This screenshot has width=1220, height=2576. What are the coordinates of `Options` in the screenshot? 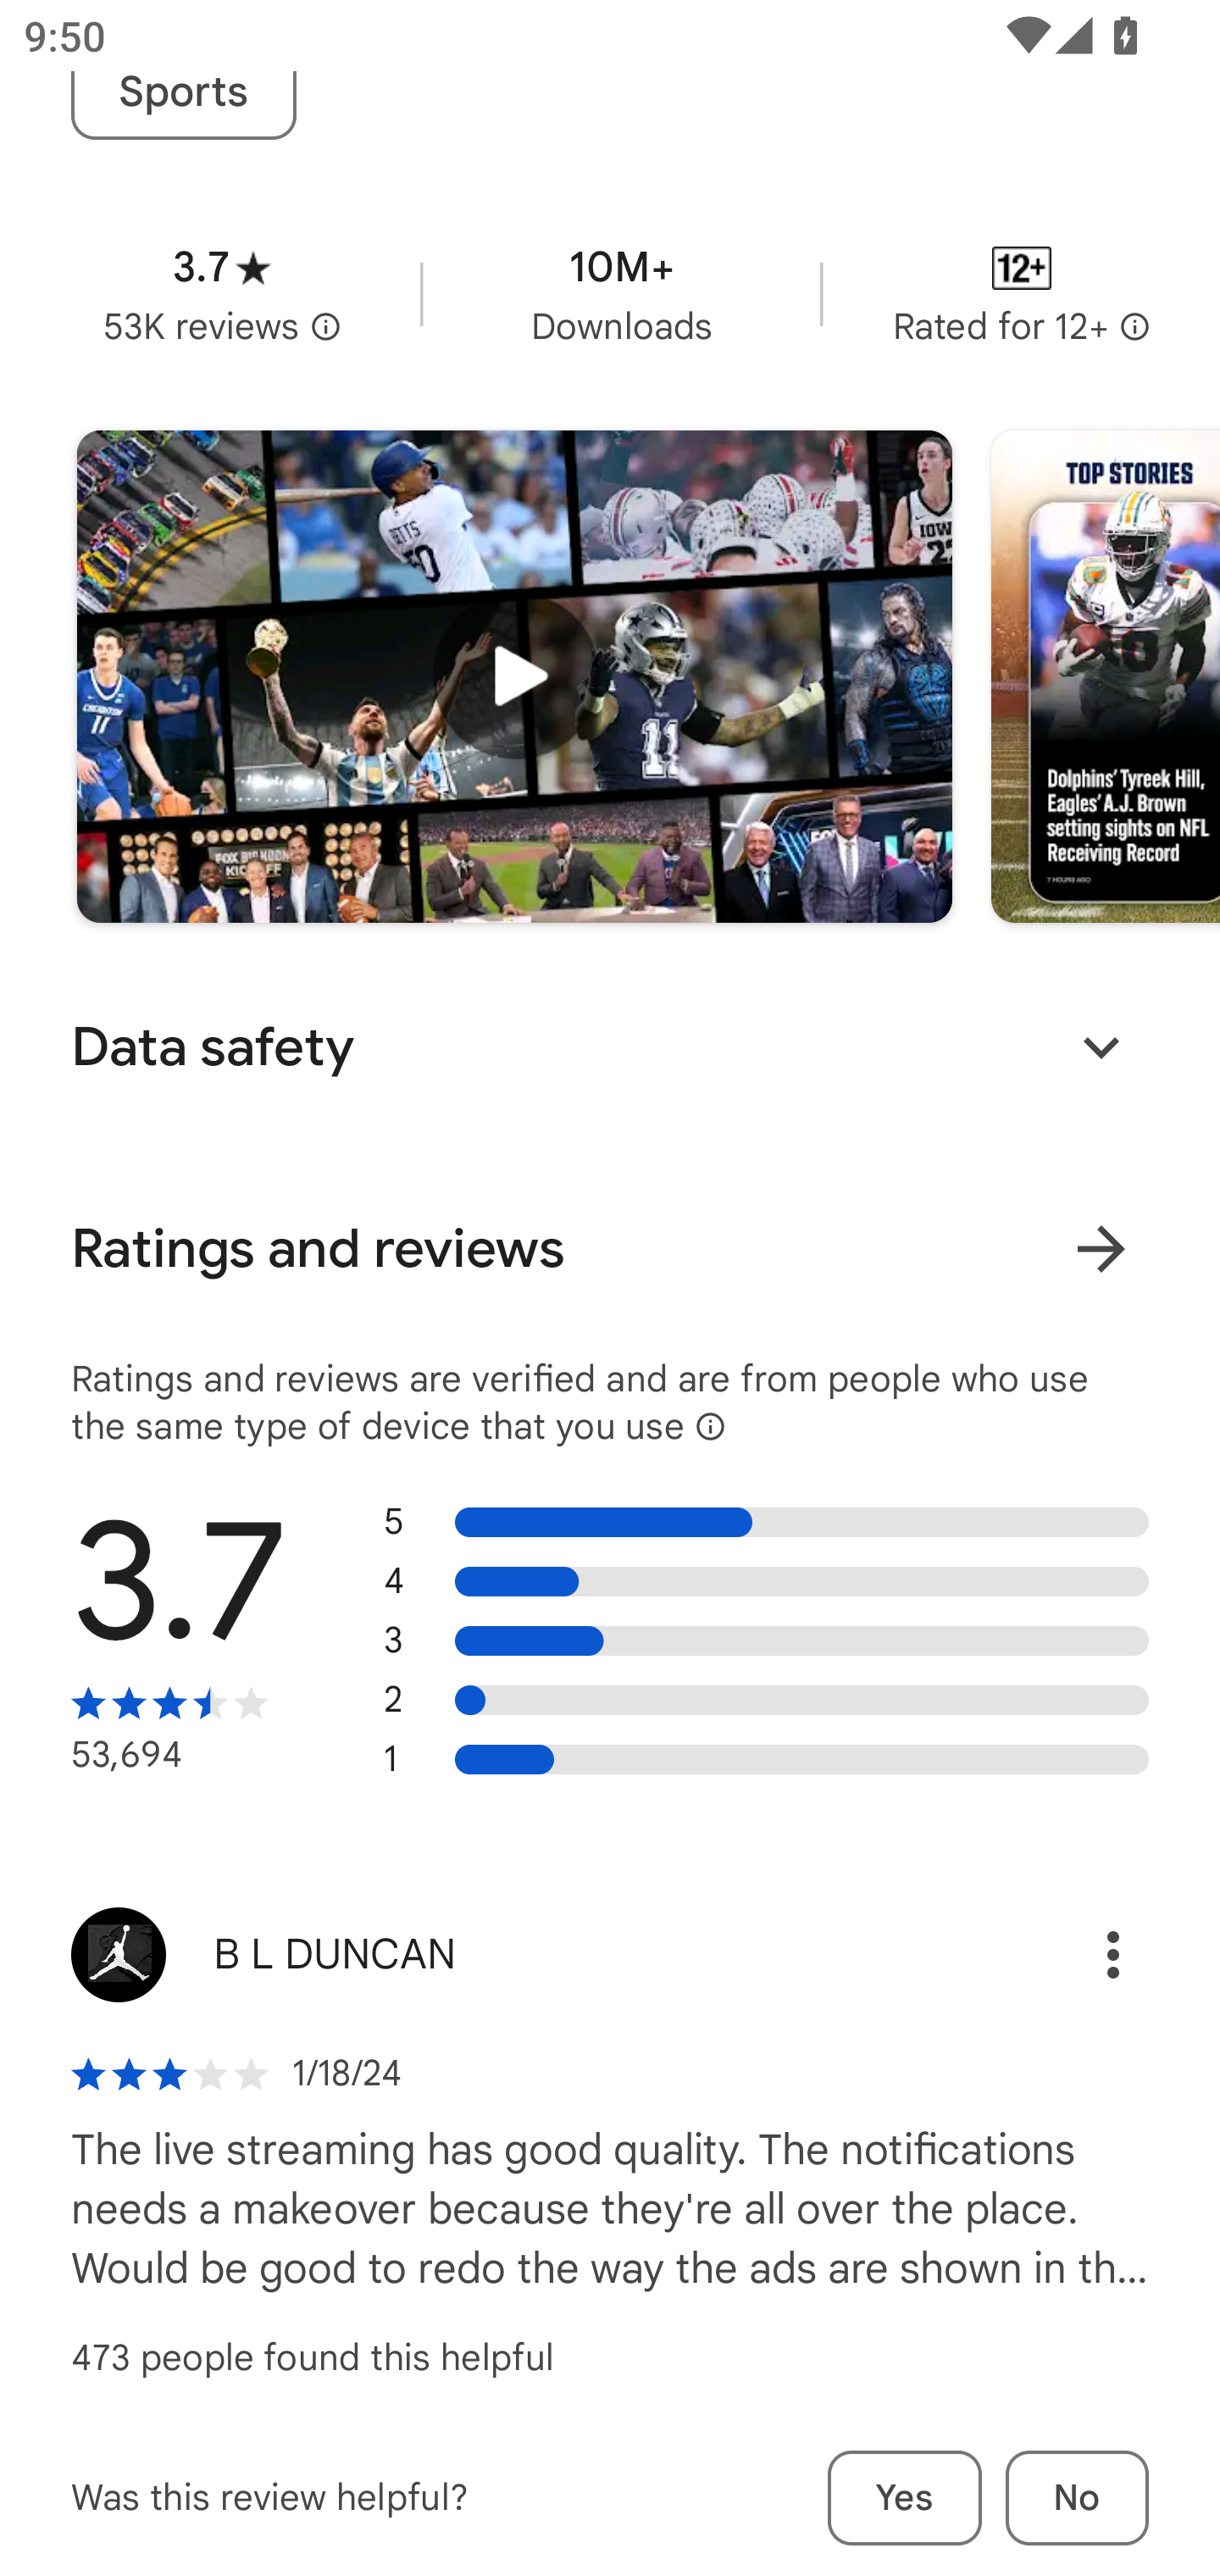 It's located at (1078, 1955).